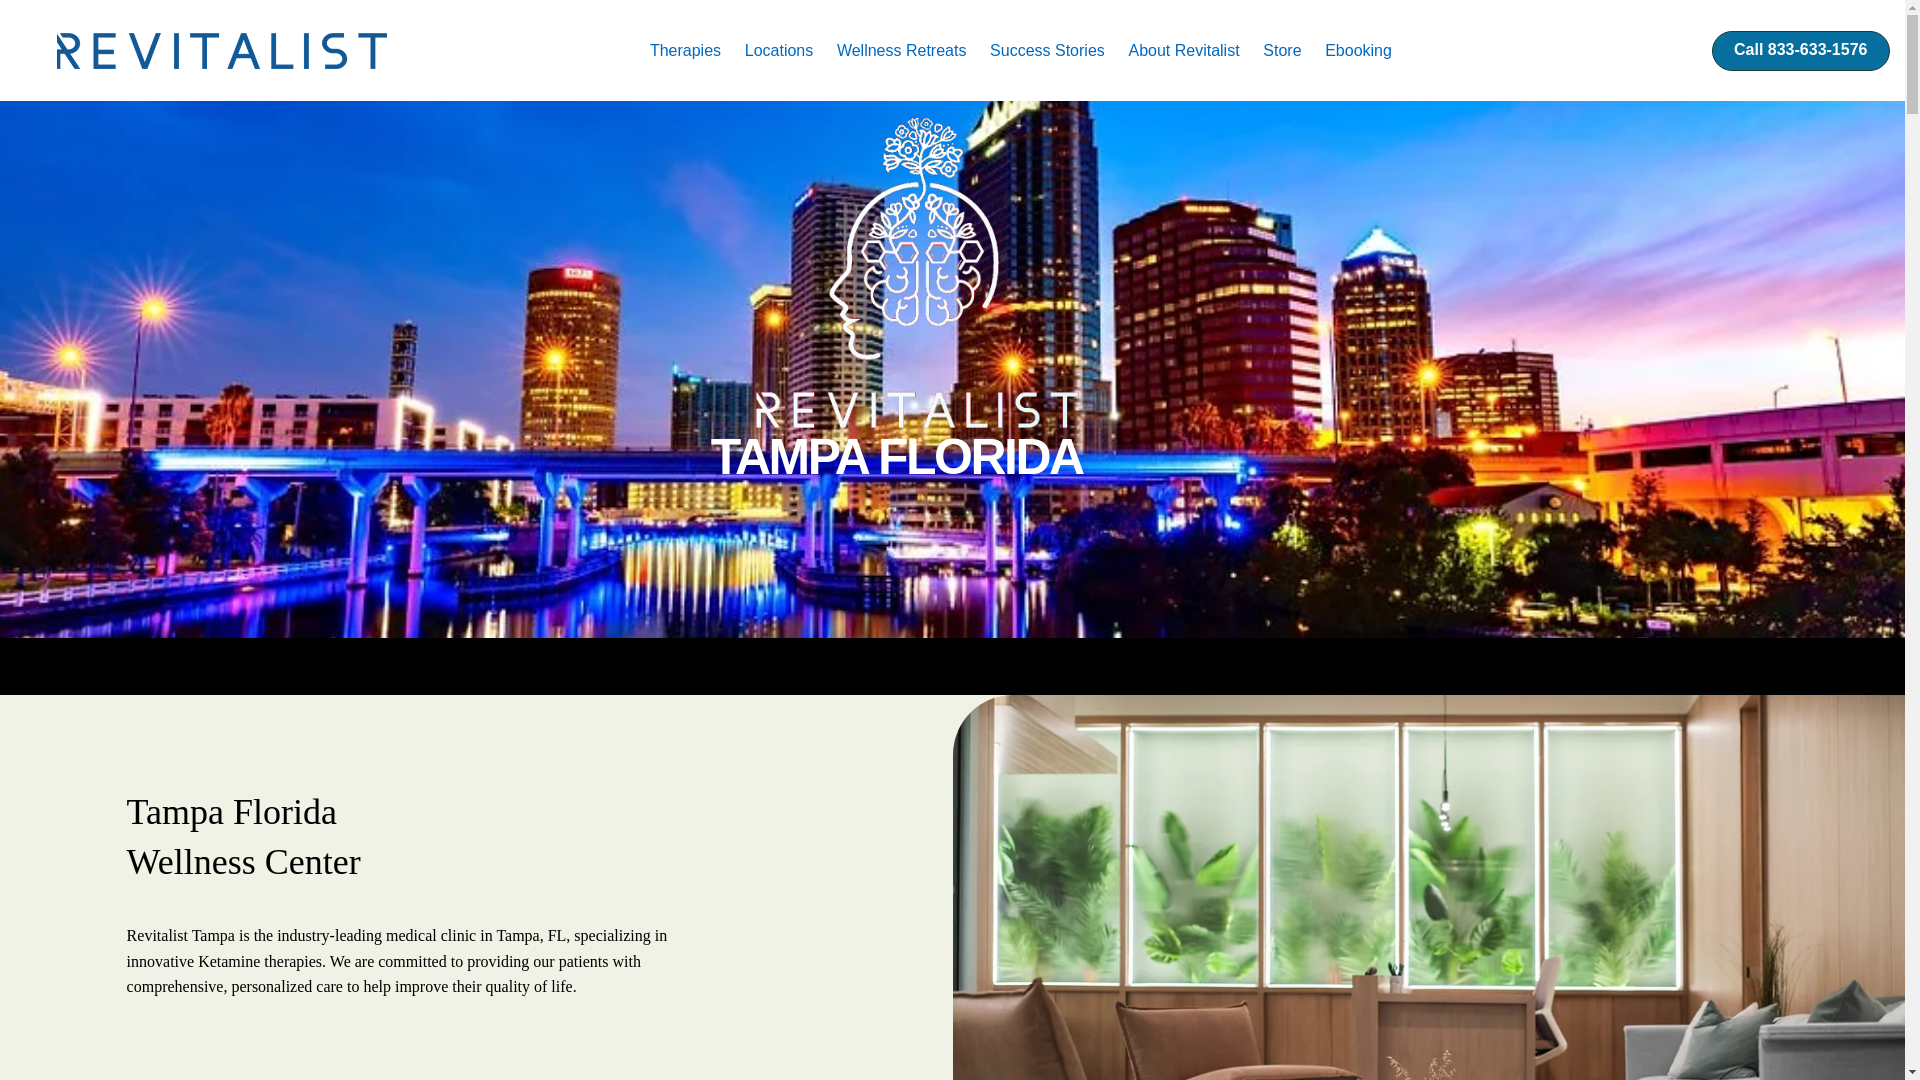  What do you see at coordinates (1800, 50) in the screenshot?
I see `Call 833-633-1576` at bounding box center [1800, 50].